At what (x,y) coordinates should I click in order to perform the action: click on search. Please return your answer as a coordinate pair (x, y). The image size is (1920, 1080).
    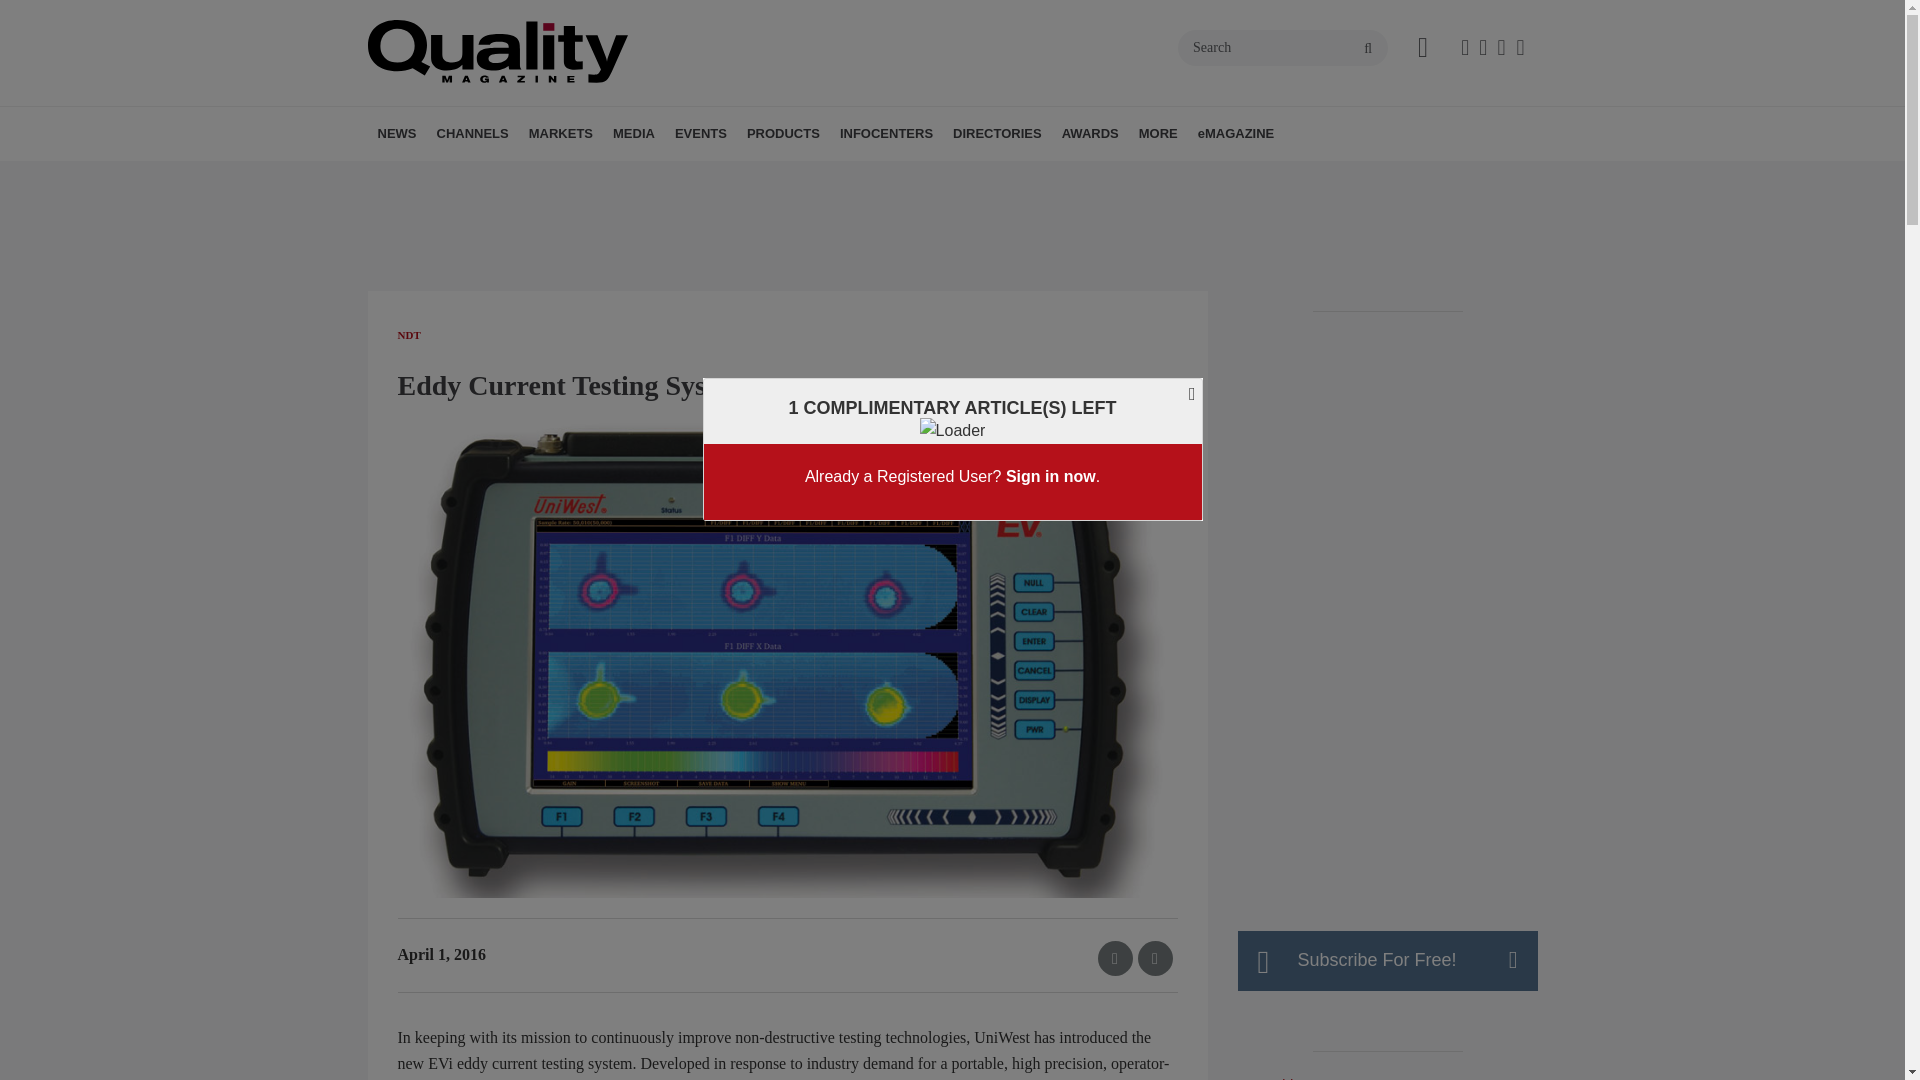
    Looking at the image, I should click on (1368, 49).